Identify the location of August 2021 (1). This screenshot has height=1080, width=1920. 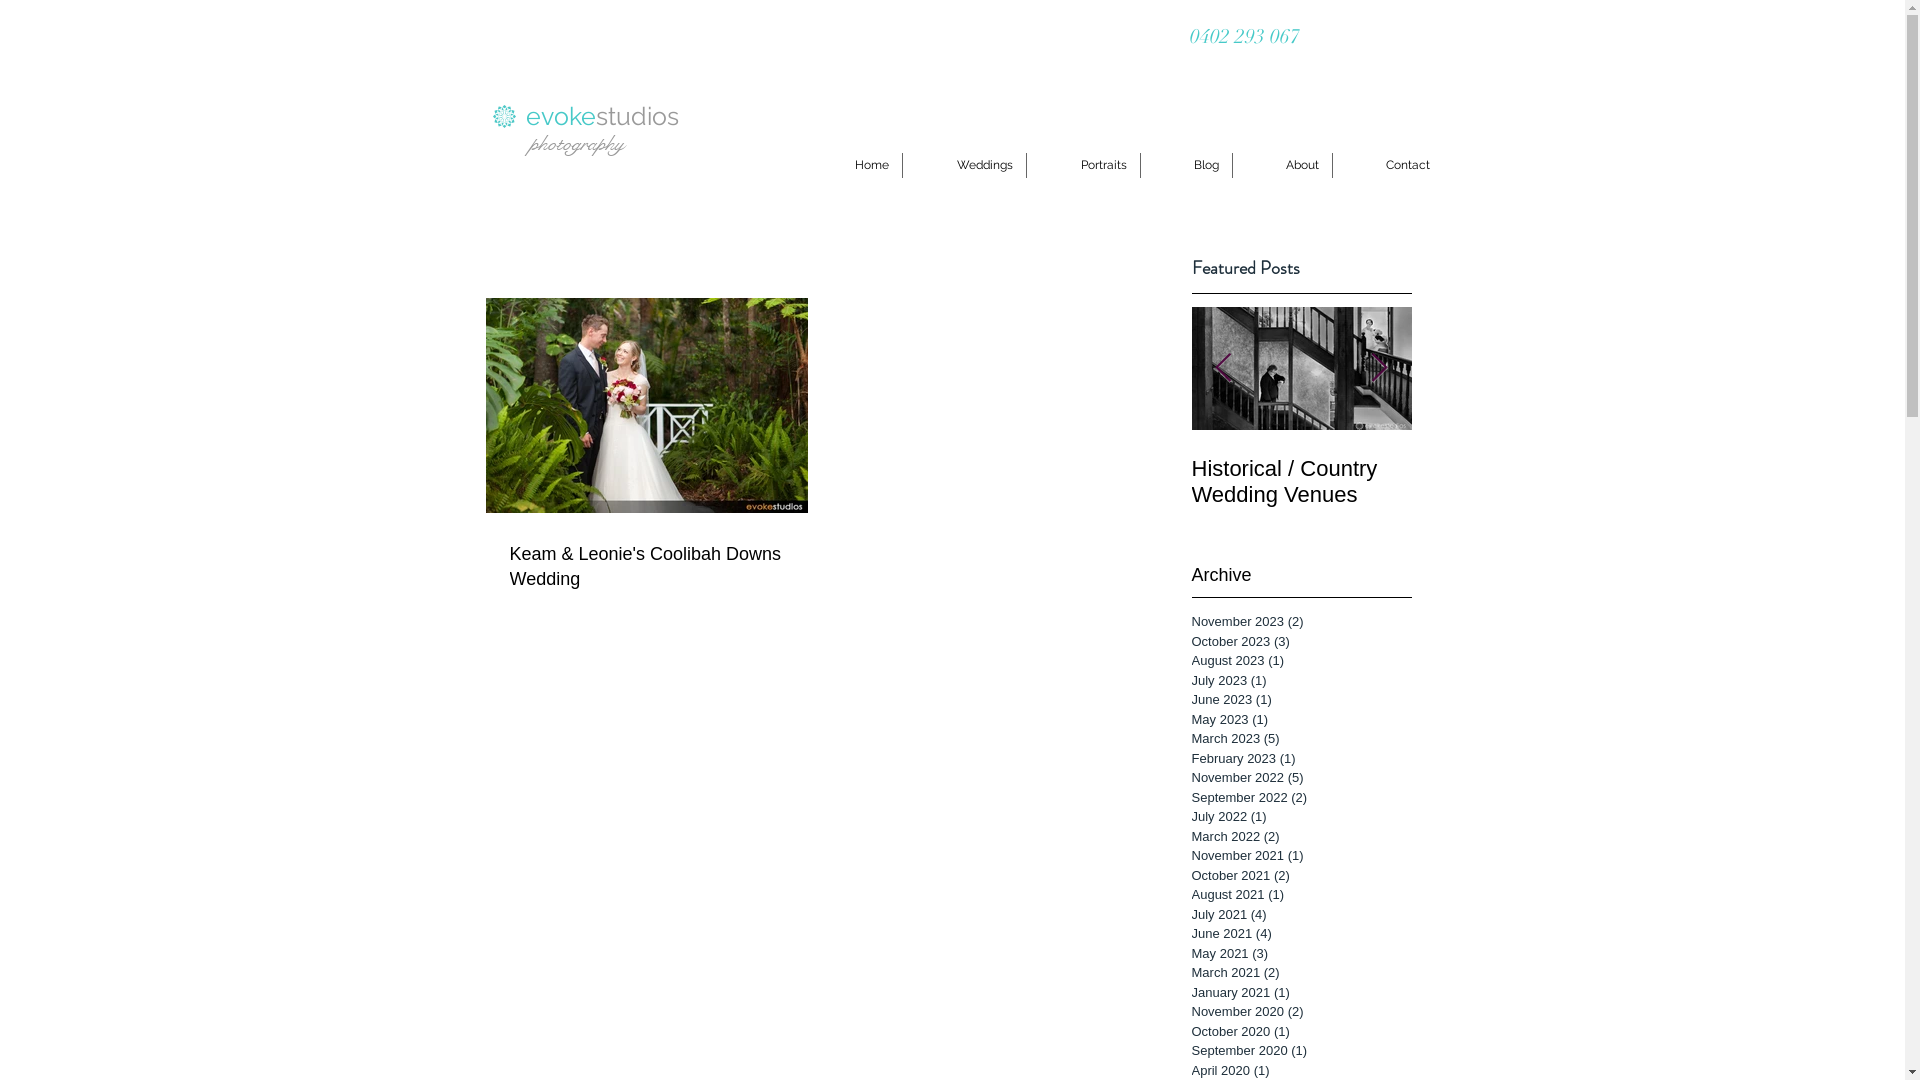
(1297, 894).